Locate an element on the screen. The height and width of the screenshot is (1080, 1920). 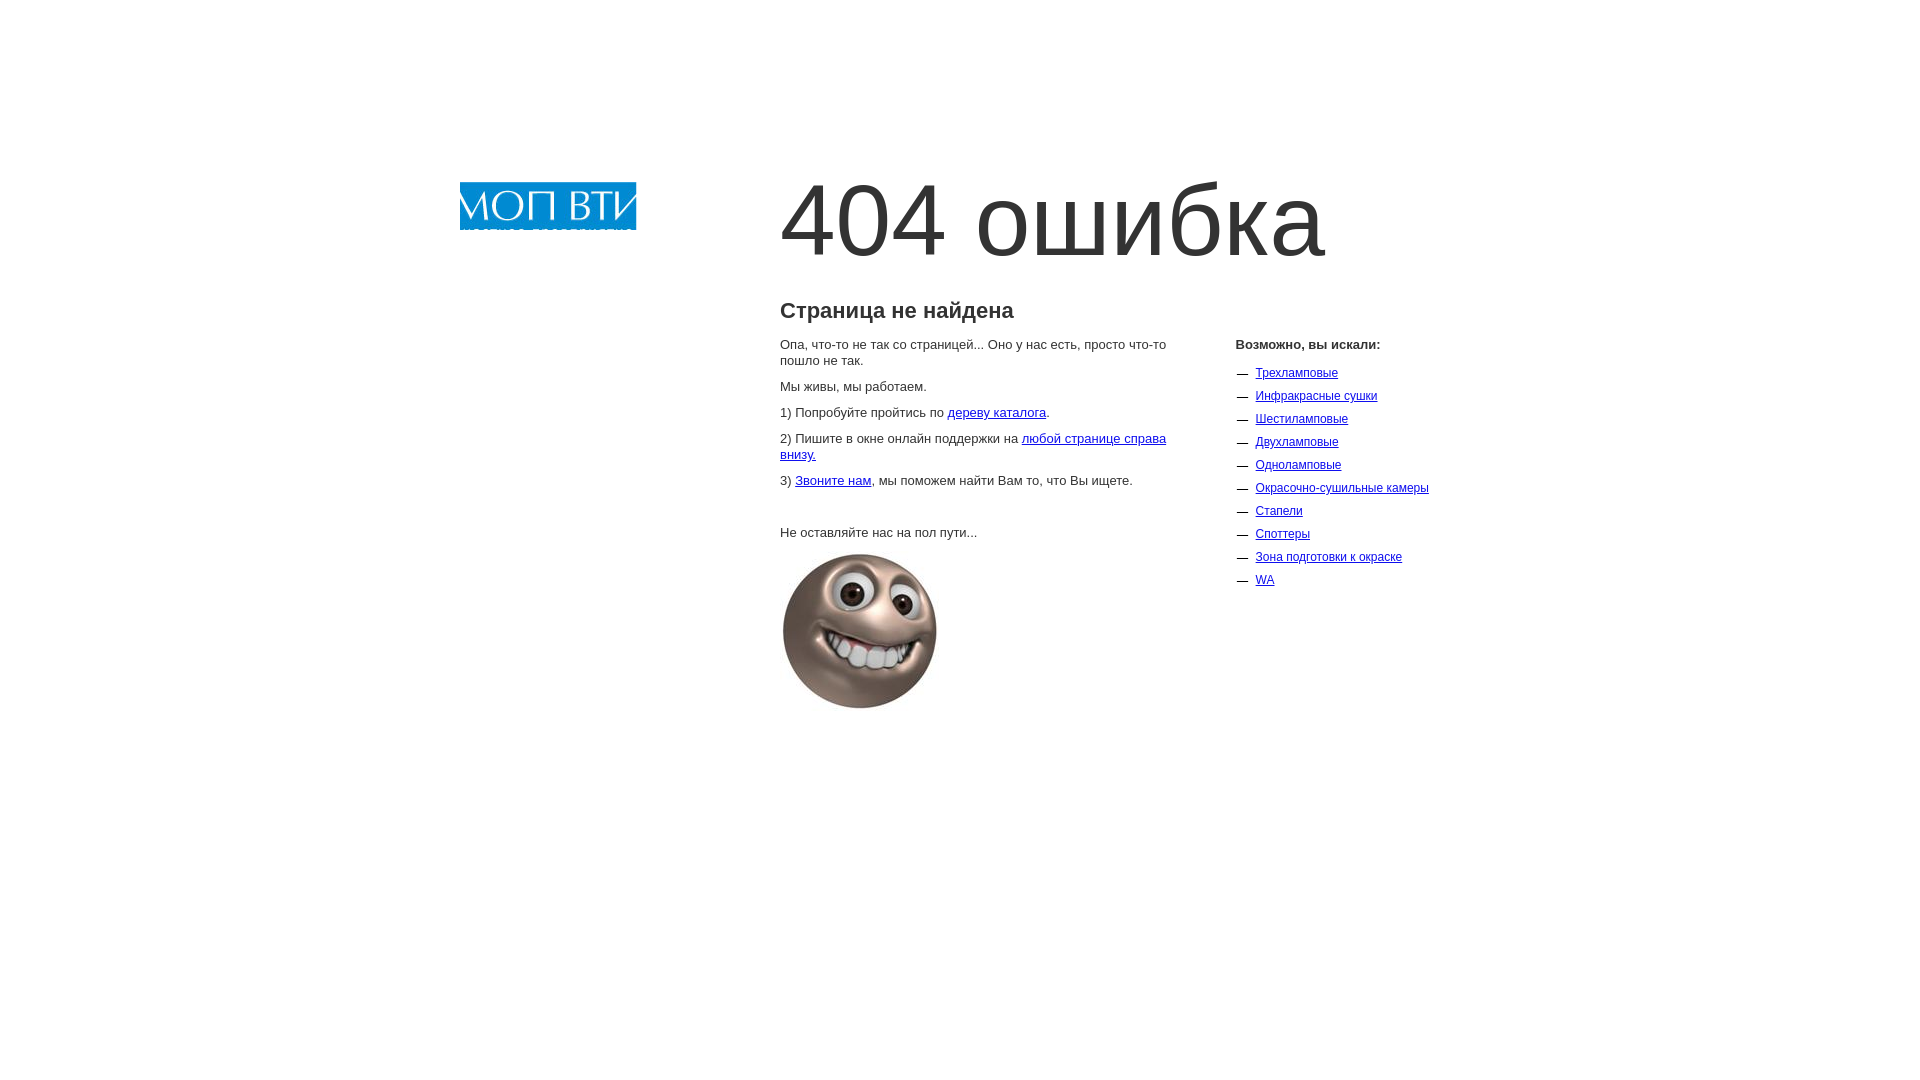
WA is located at coordinates (1266, 580).